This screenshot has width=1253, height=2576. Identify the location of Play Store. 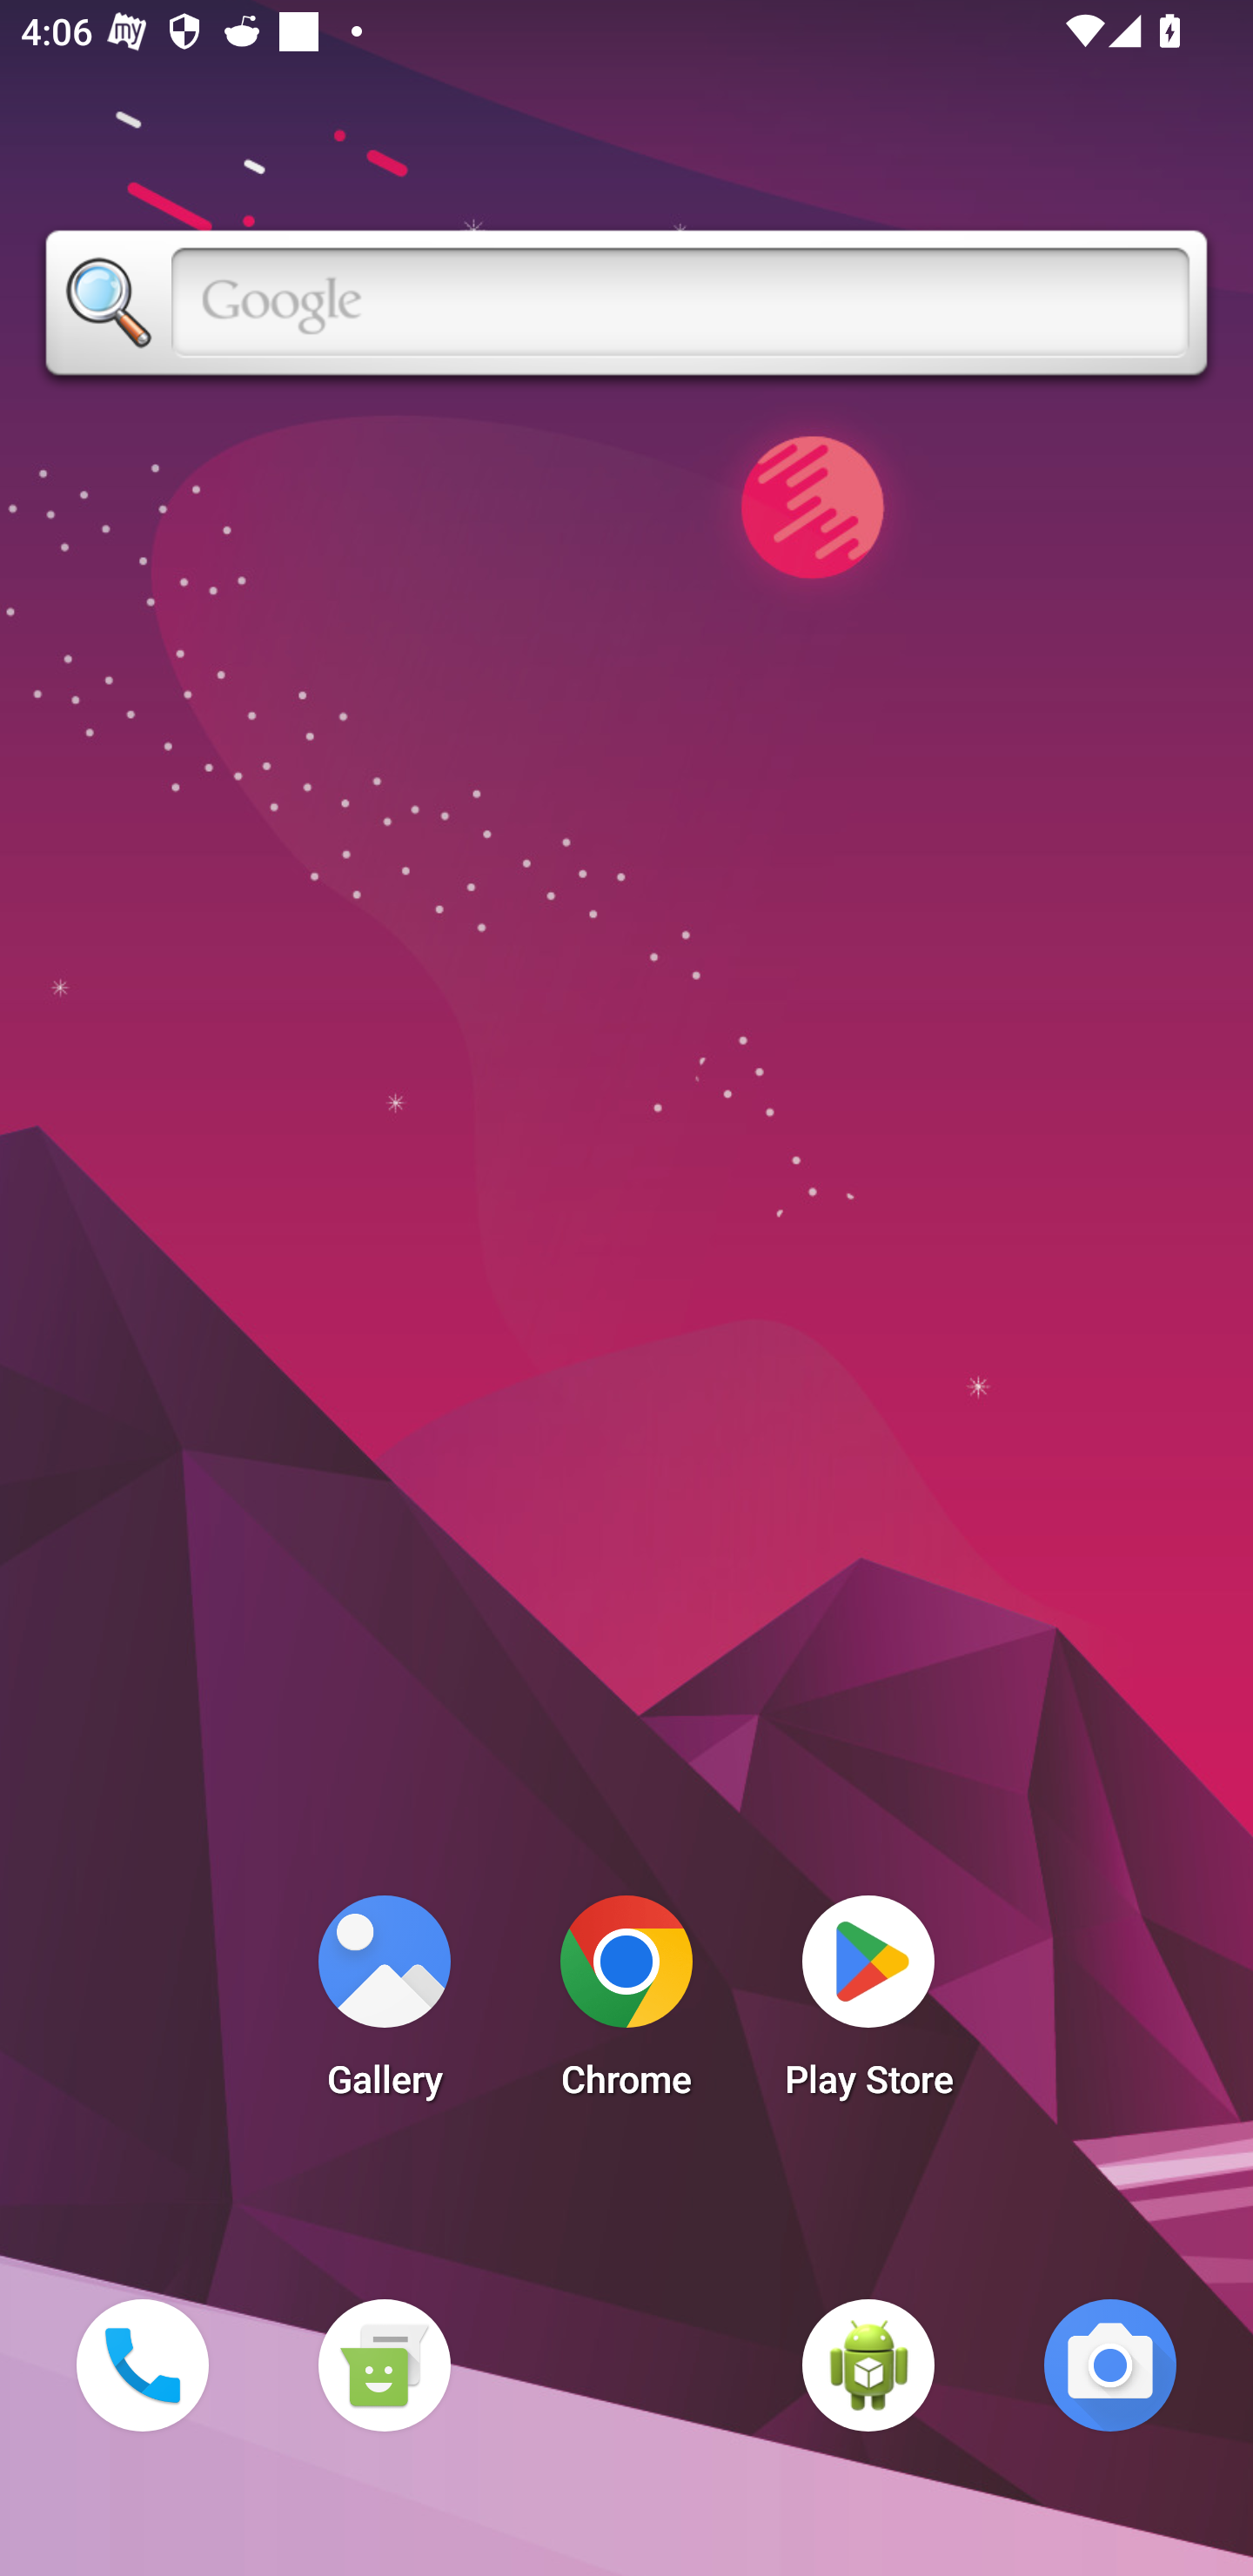
(868, 2005).